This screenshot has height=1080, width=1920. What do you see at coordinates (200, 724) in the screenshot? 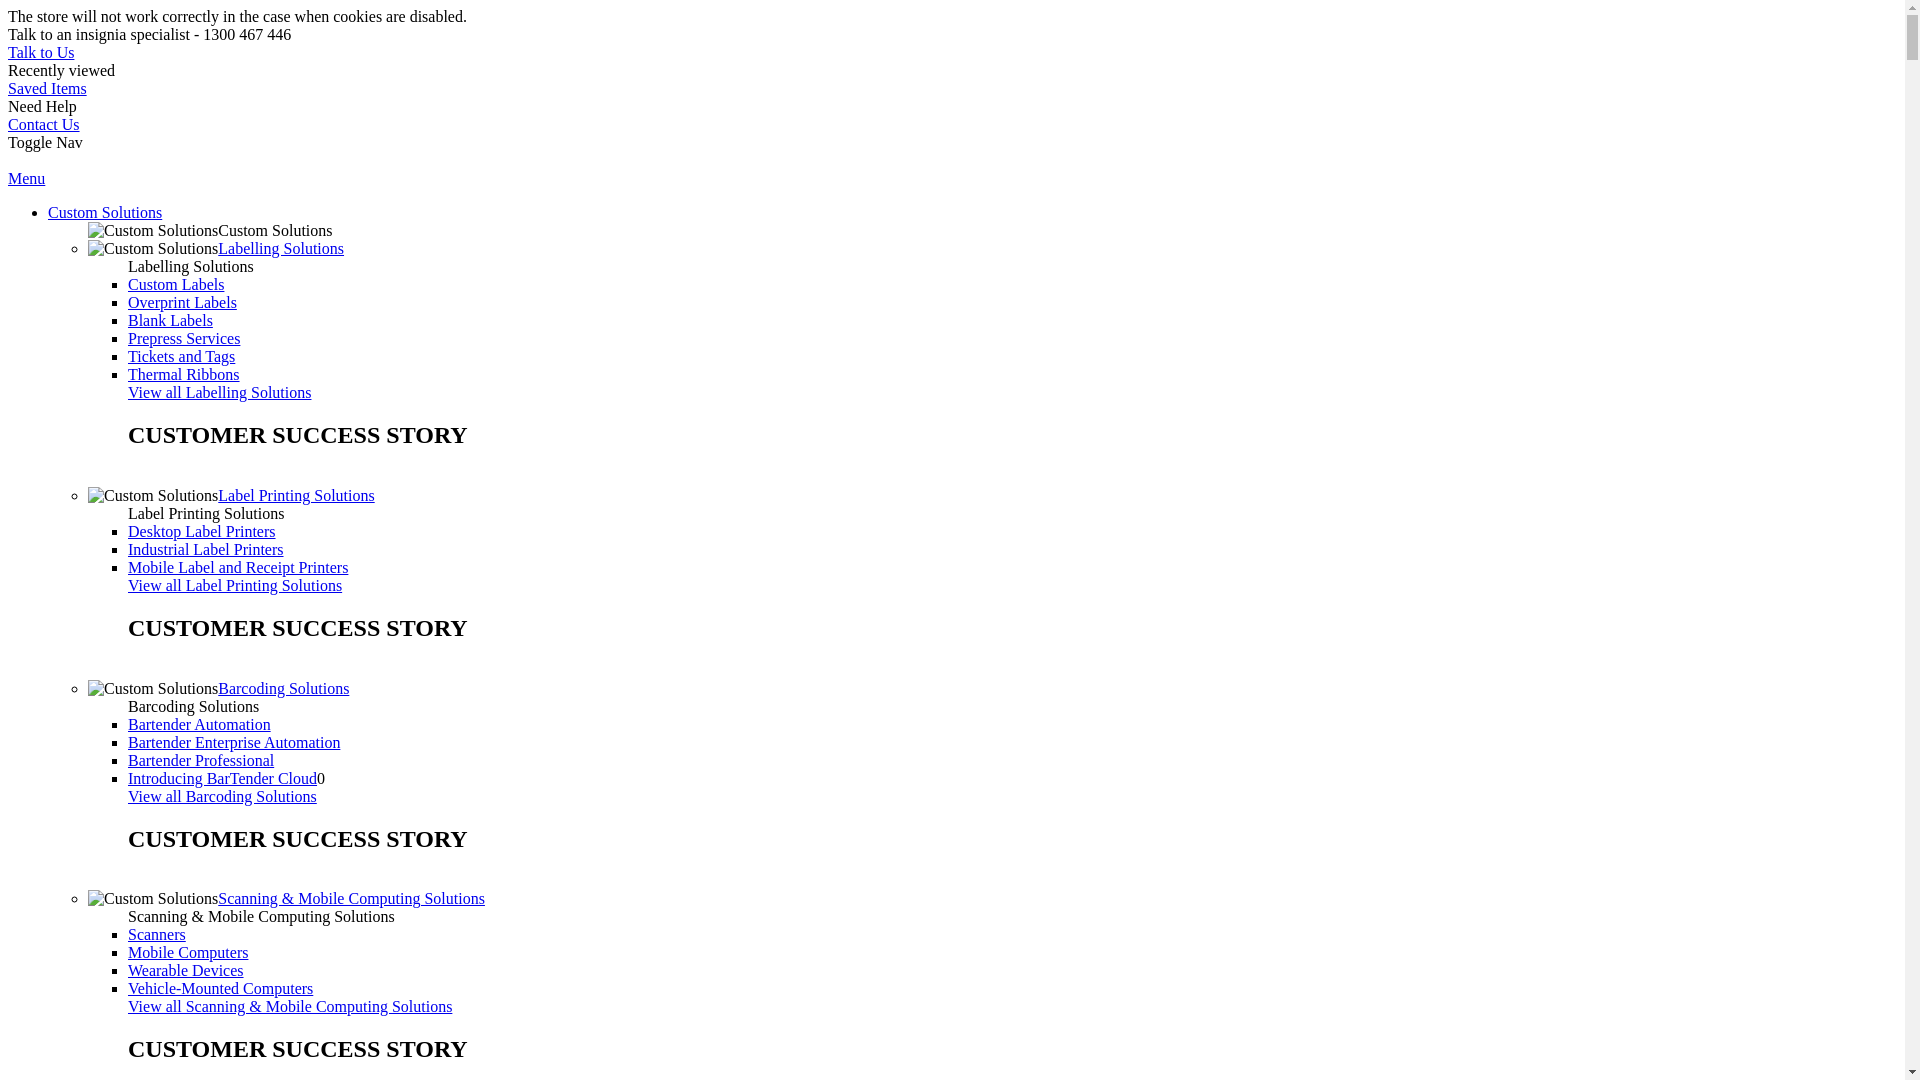
I see `Bartender Automation` at bounding box center [200, 724].